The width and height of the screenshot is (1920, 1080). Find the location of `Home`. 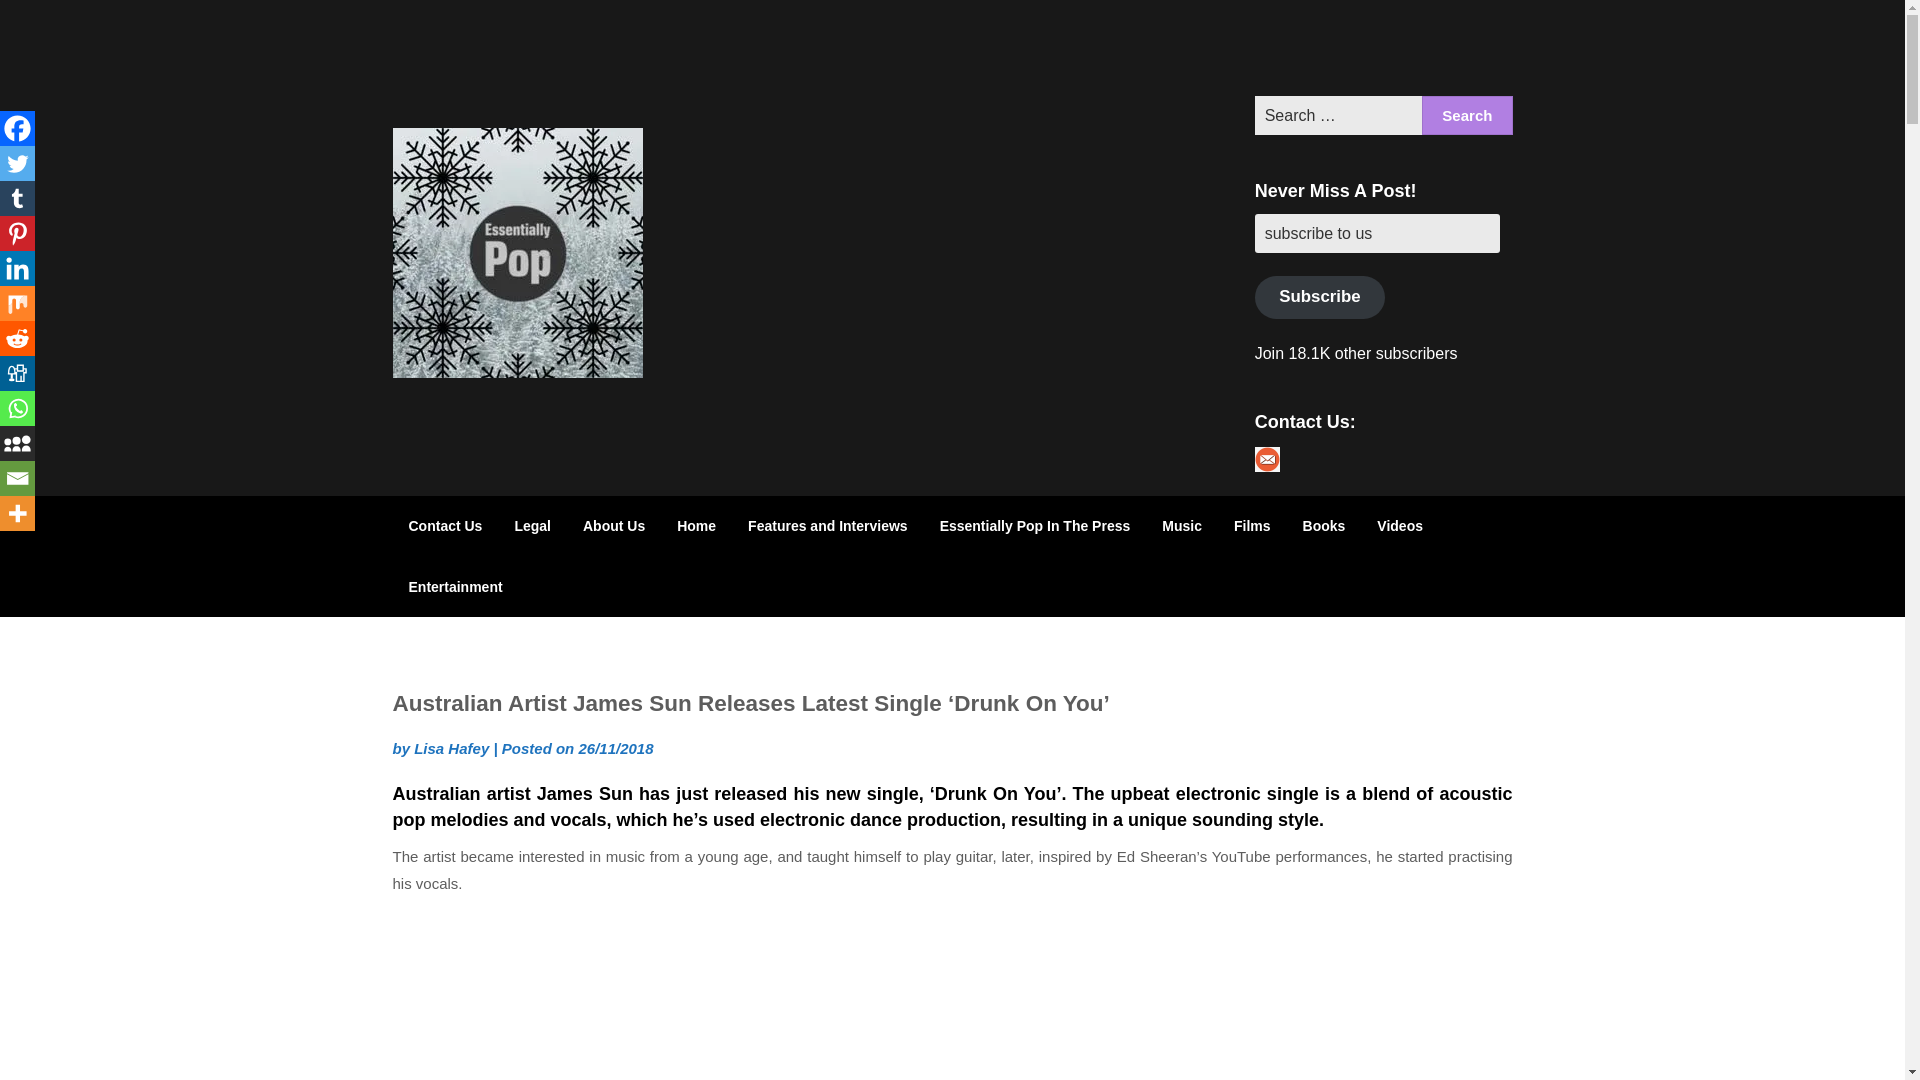

Home is located at coordinates (696, 526).